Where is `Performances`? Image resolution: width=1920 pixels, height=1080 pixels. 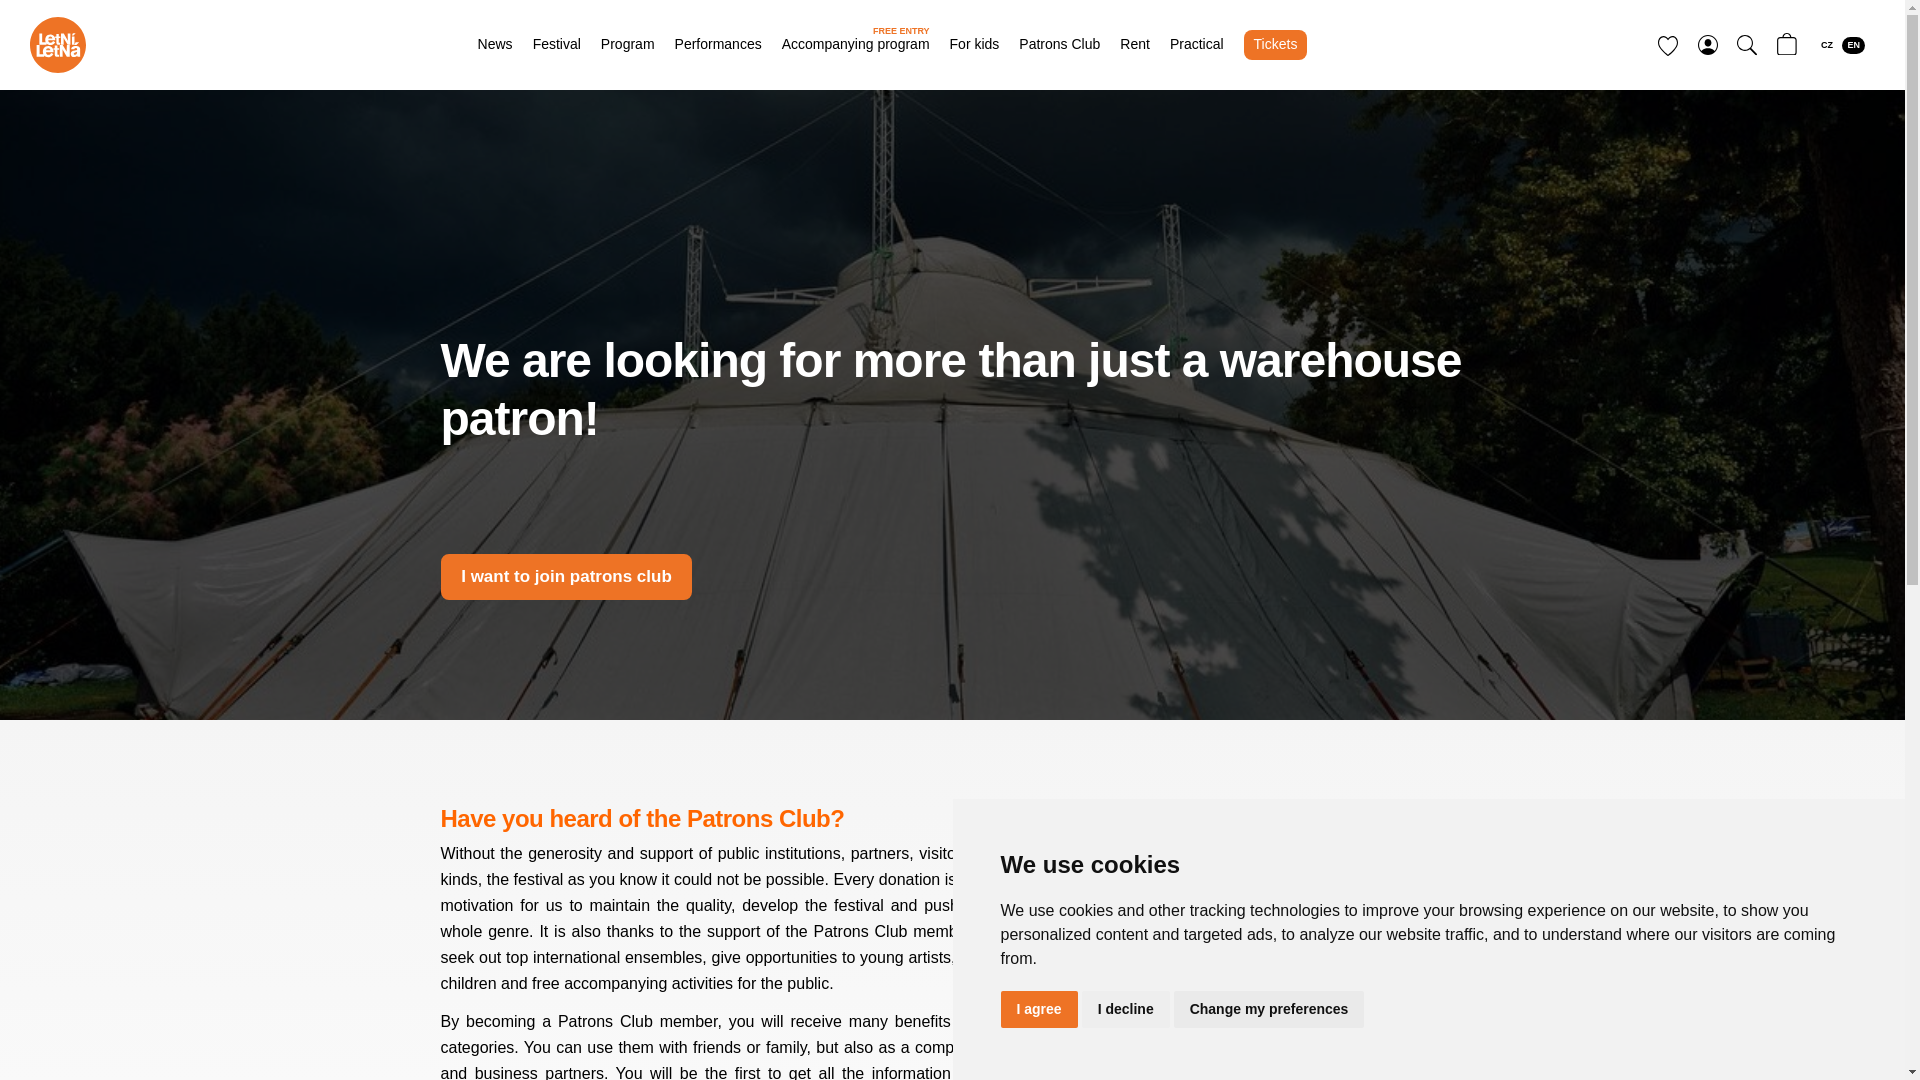
Performances is located at coordinates (1852, 45).